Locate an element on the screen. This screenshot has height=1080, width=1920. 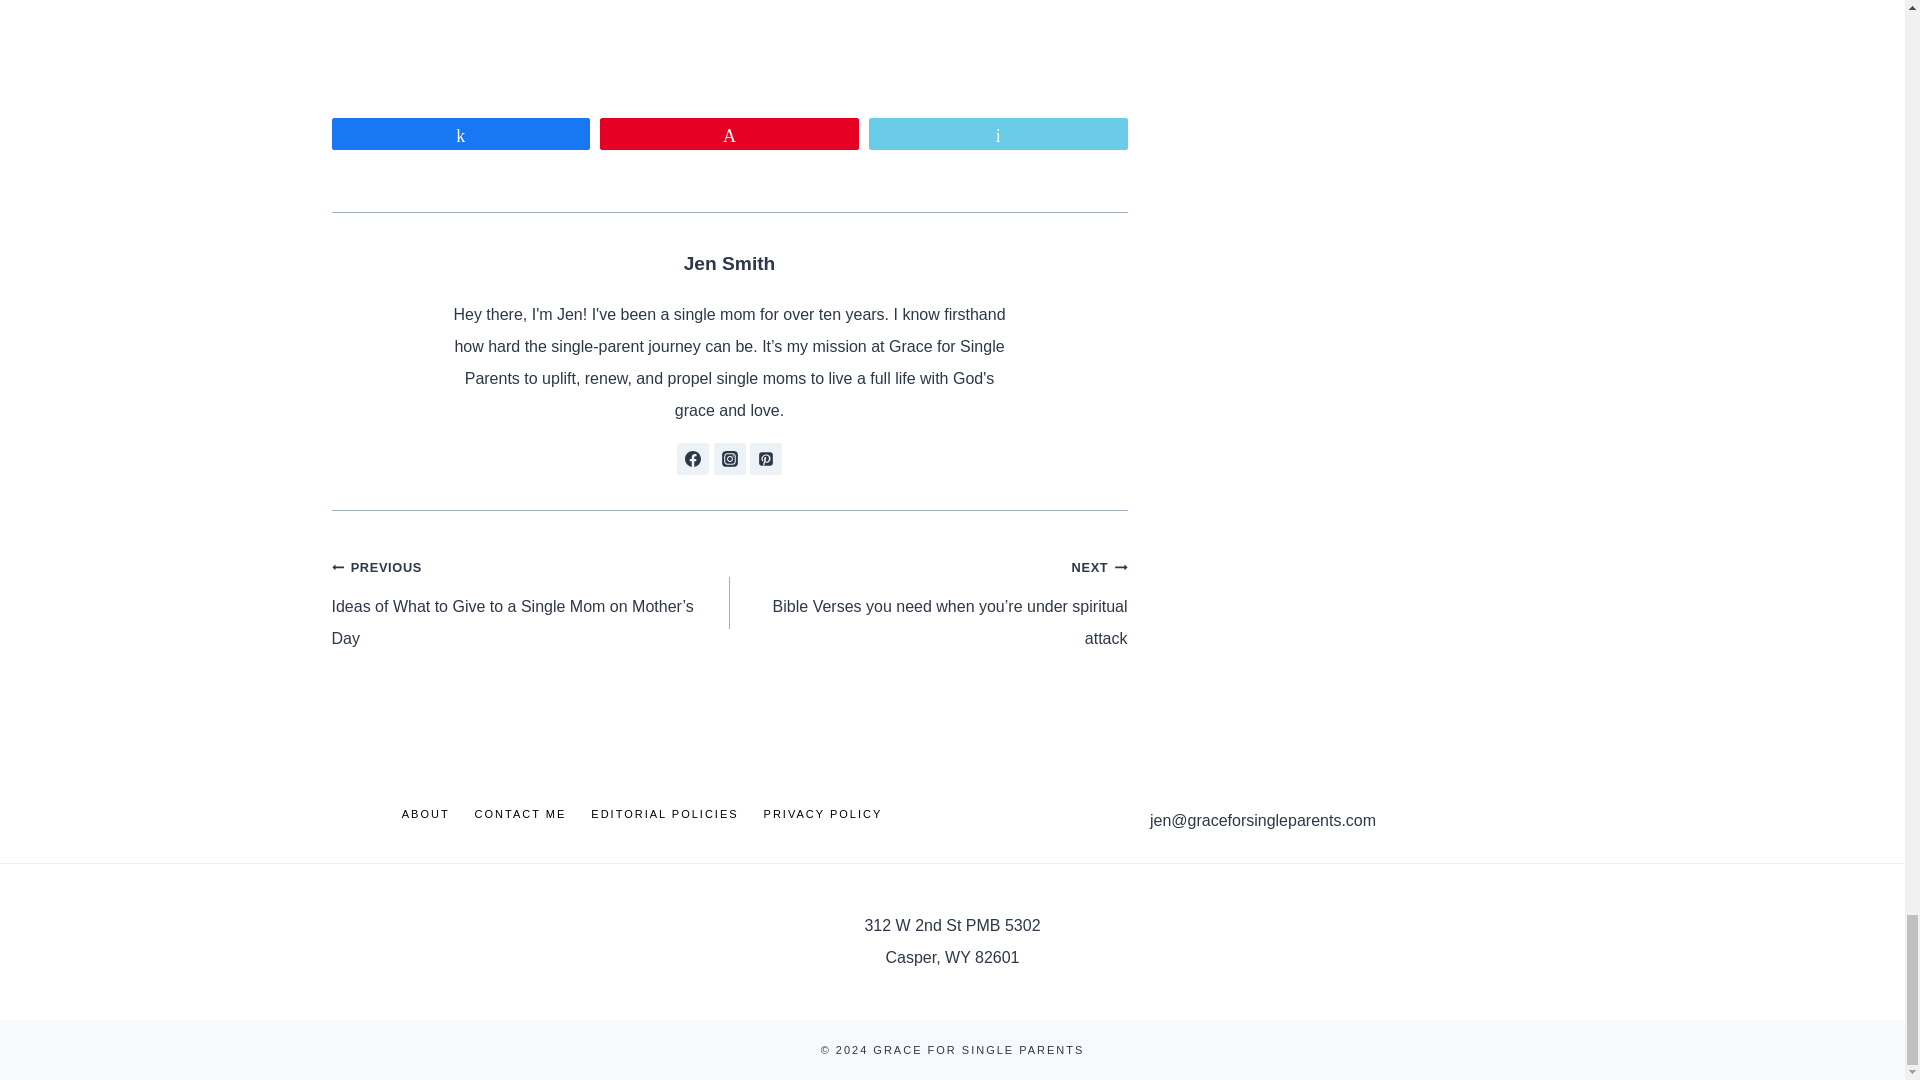
Follow Jen Smith on Instagram is located at coordinates (730, 458).